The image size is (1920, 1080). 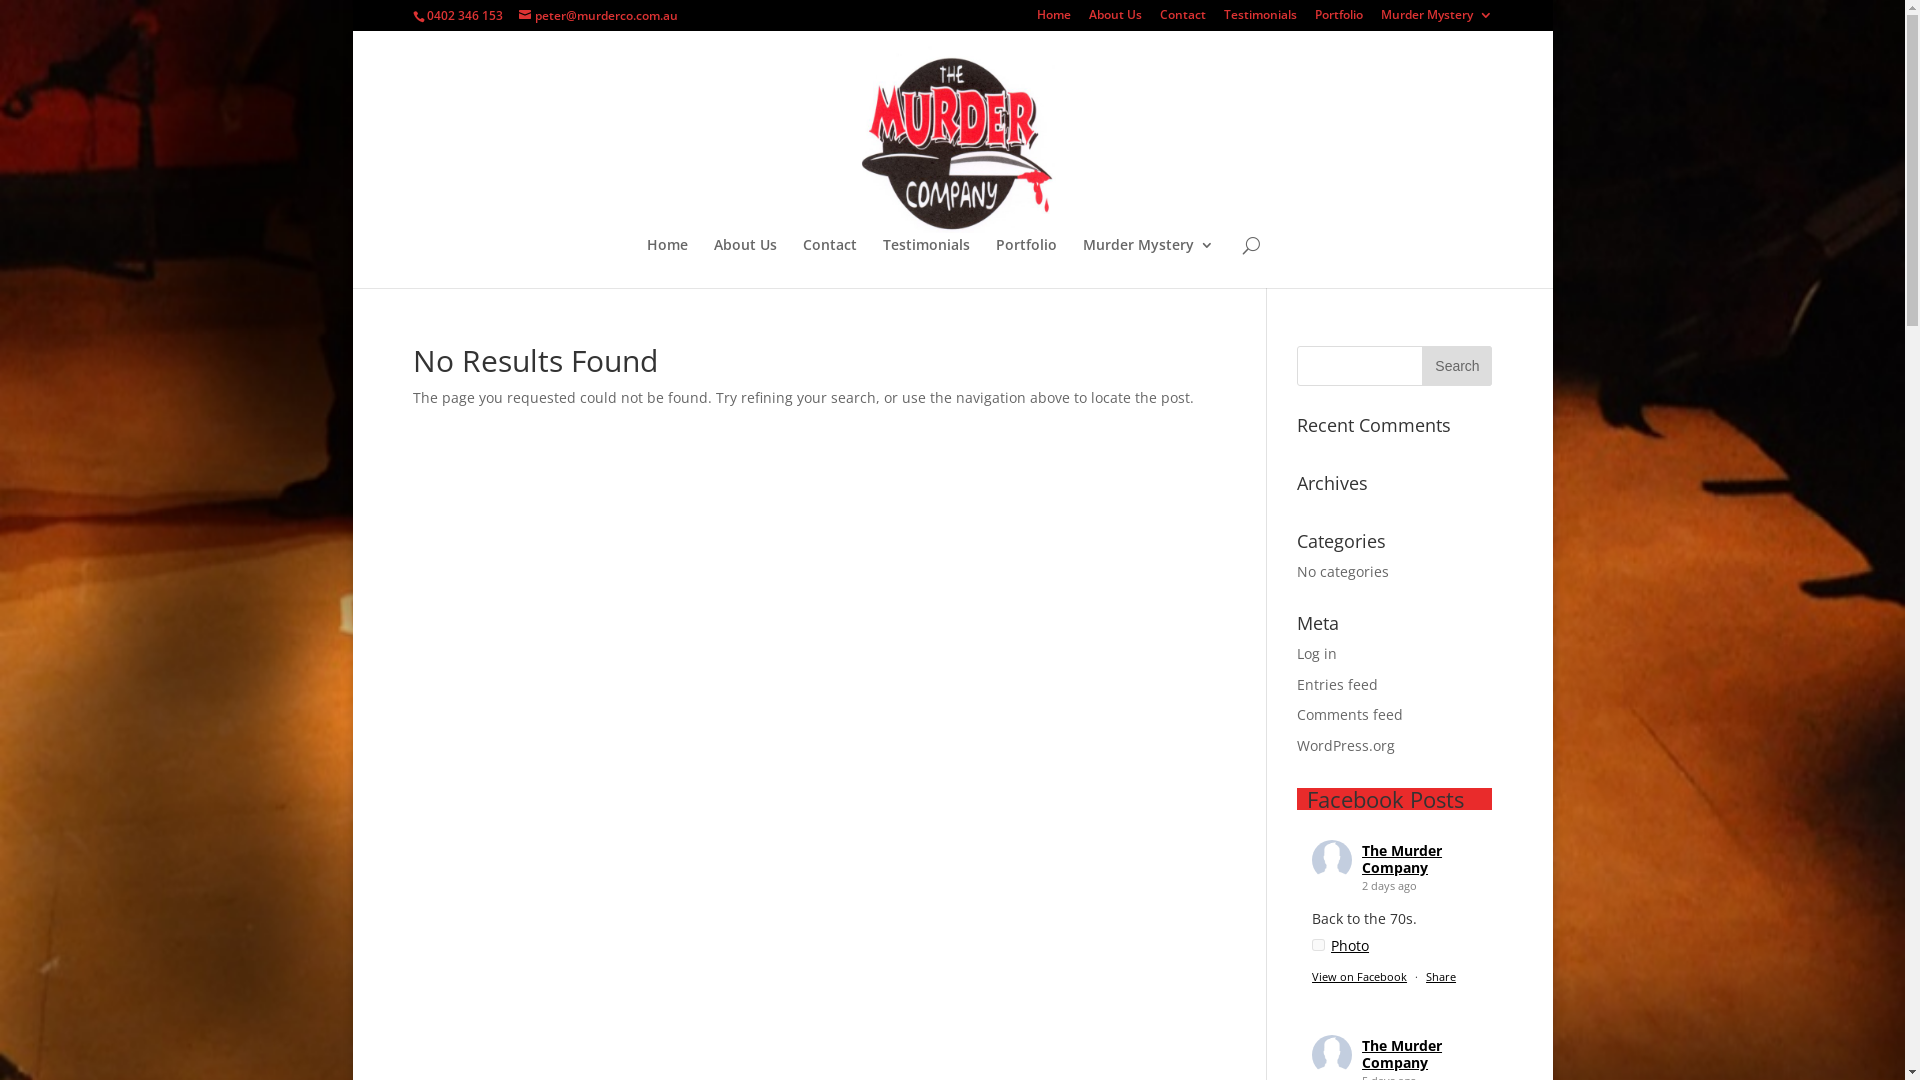 What do you see at coordinates (1402, 859) in the screenshot?
I see `The Murder Company` at bounding box center [1402, 859].